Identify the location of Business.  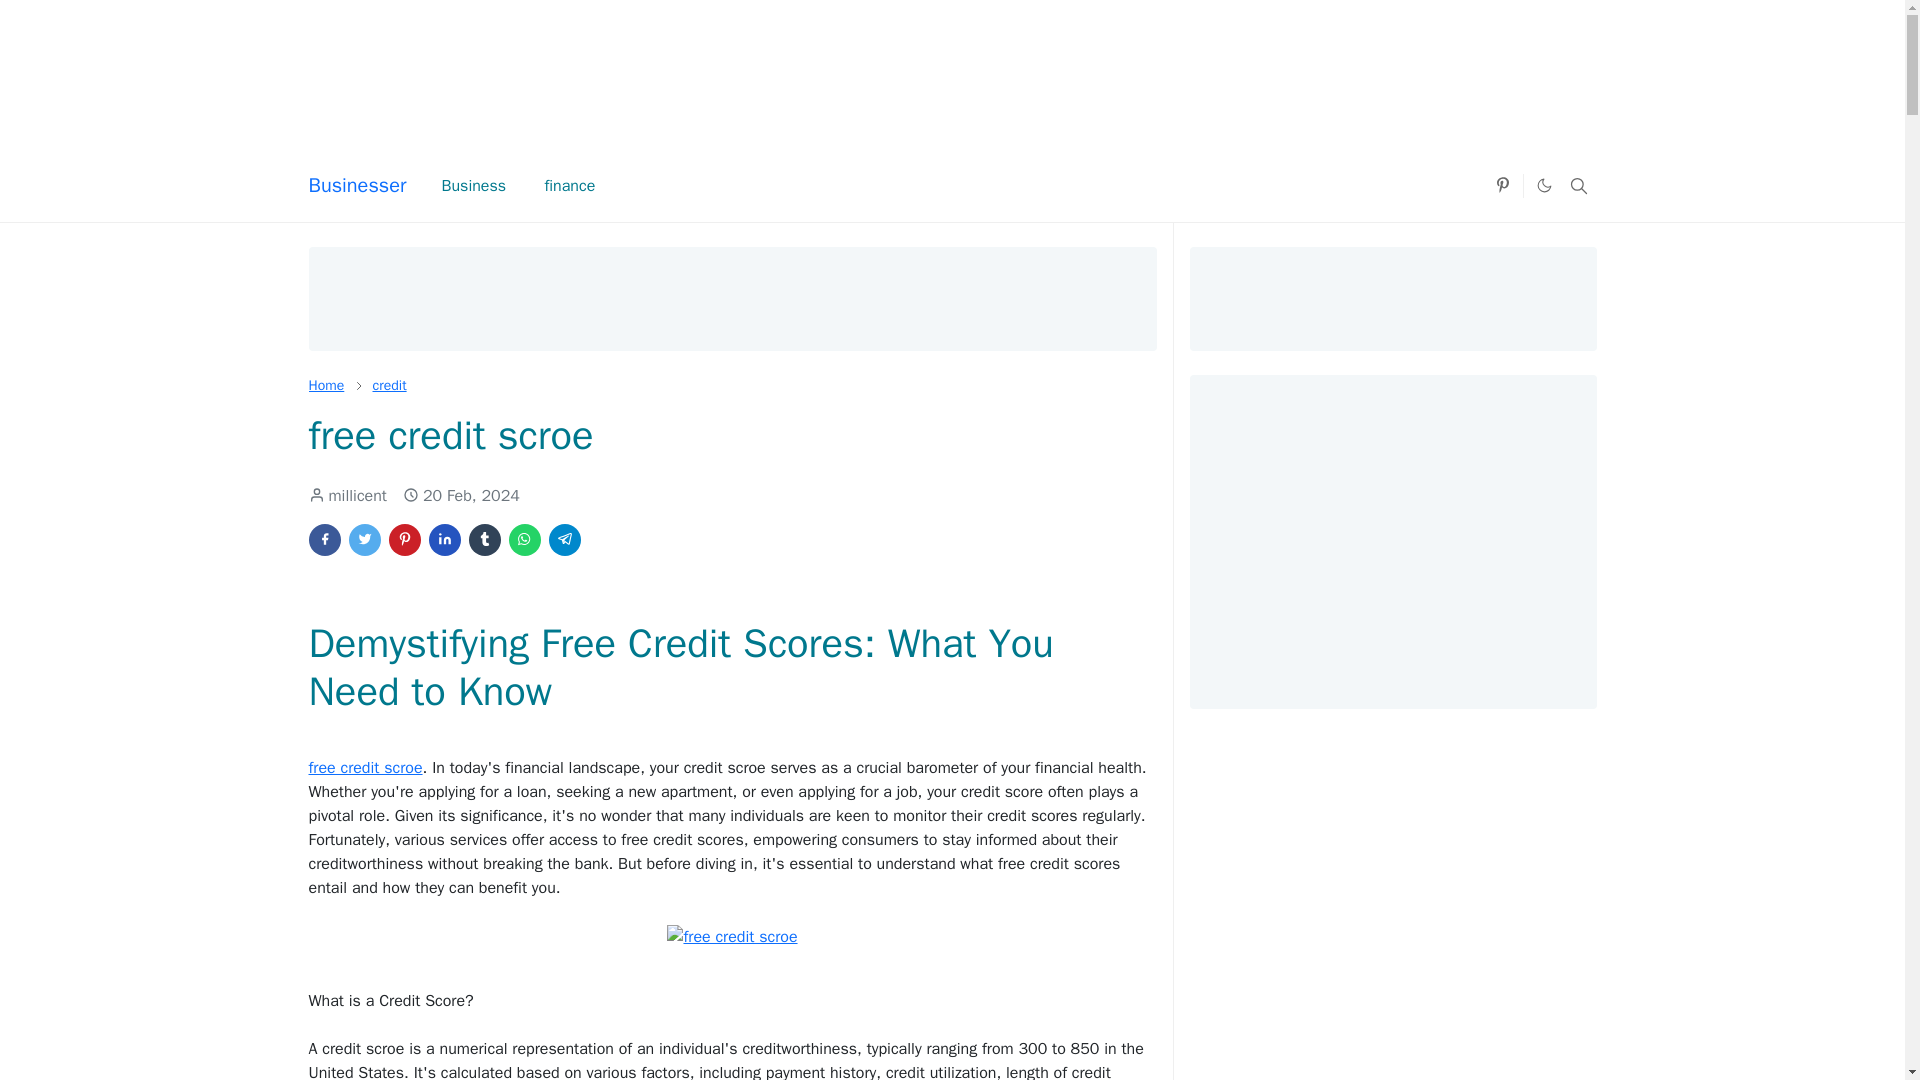
(473, 186).